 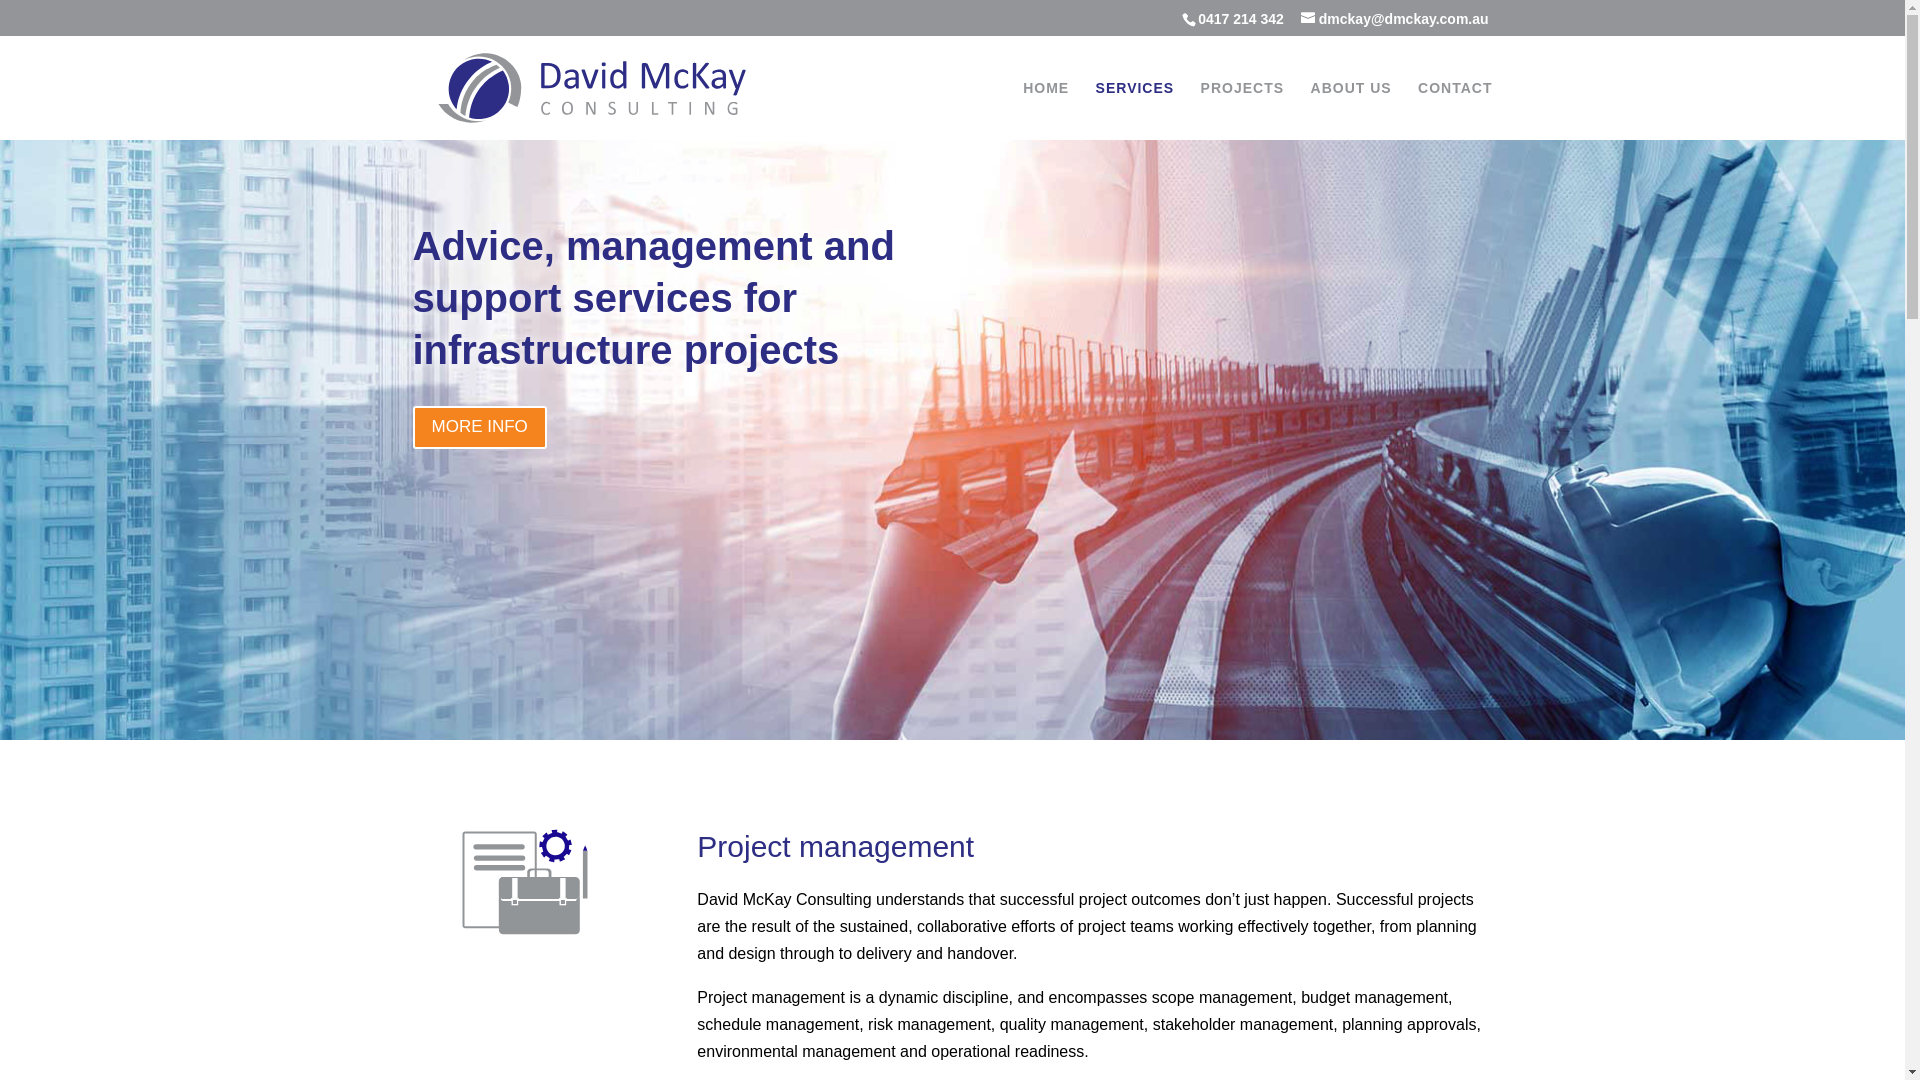 I want to click on CONTACT, so click(x=1455, y=110).